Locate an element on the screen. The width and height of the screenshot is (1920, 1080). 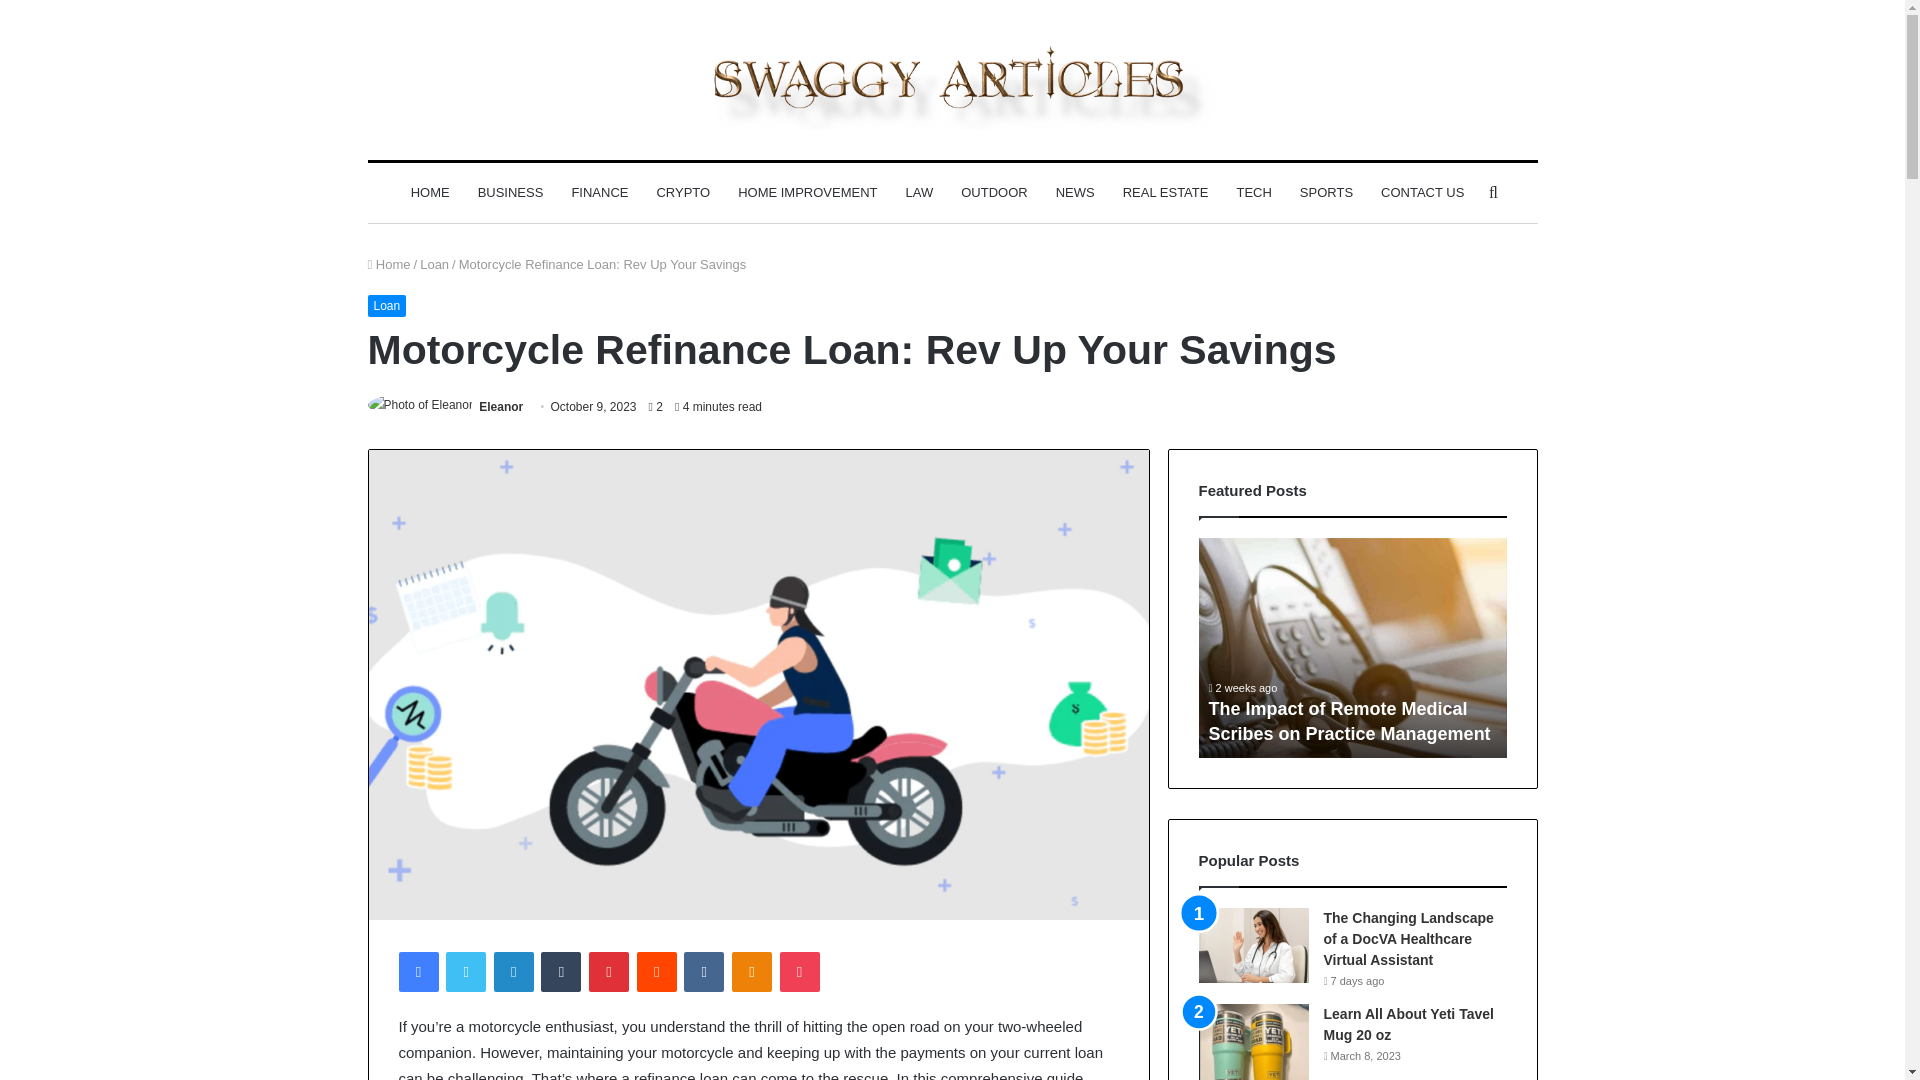
LinkedIn is located at coordinates (513, 972).